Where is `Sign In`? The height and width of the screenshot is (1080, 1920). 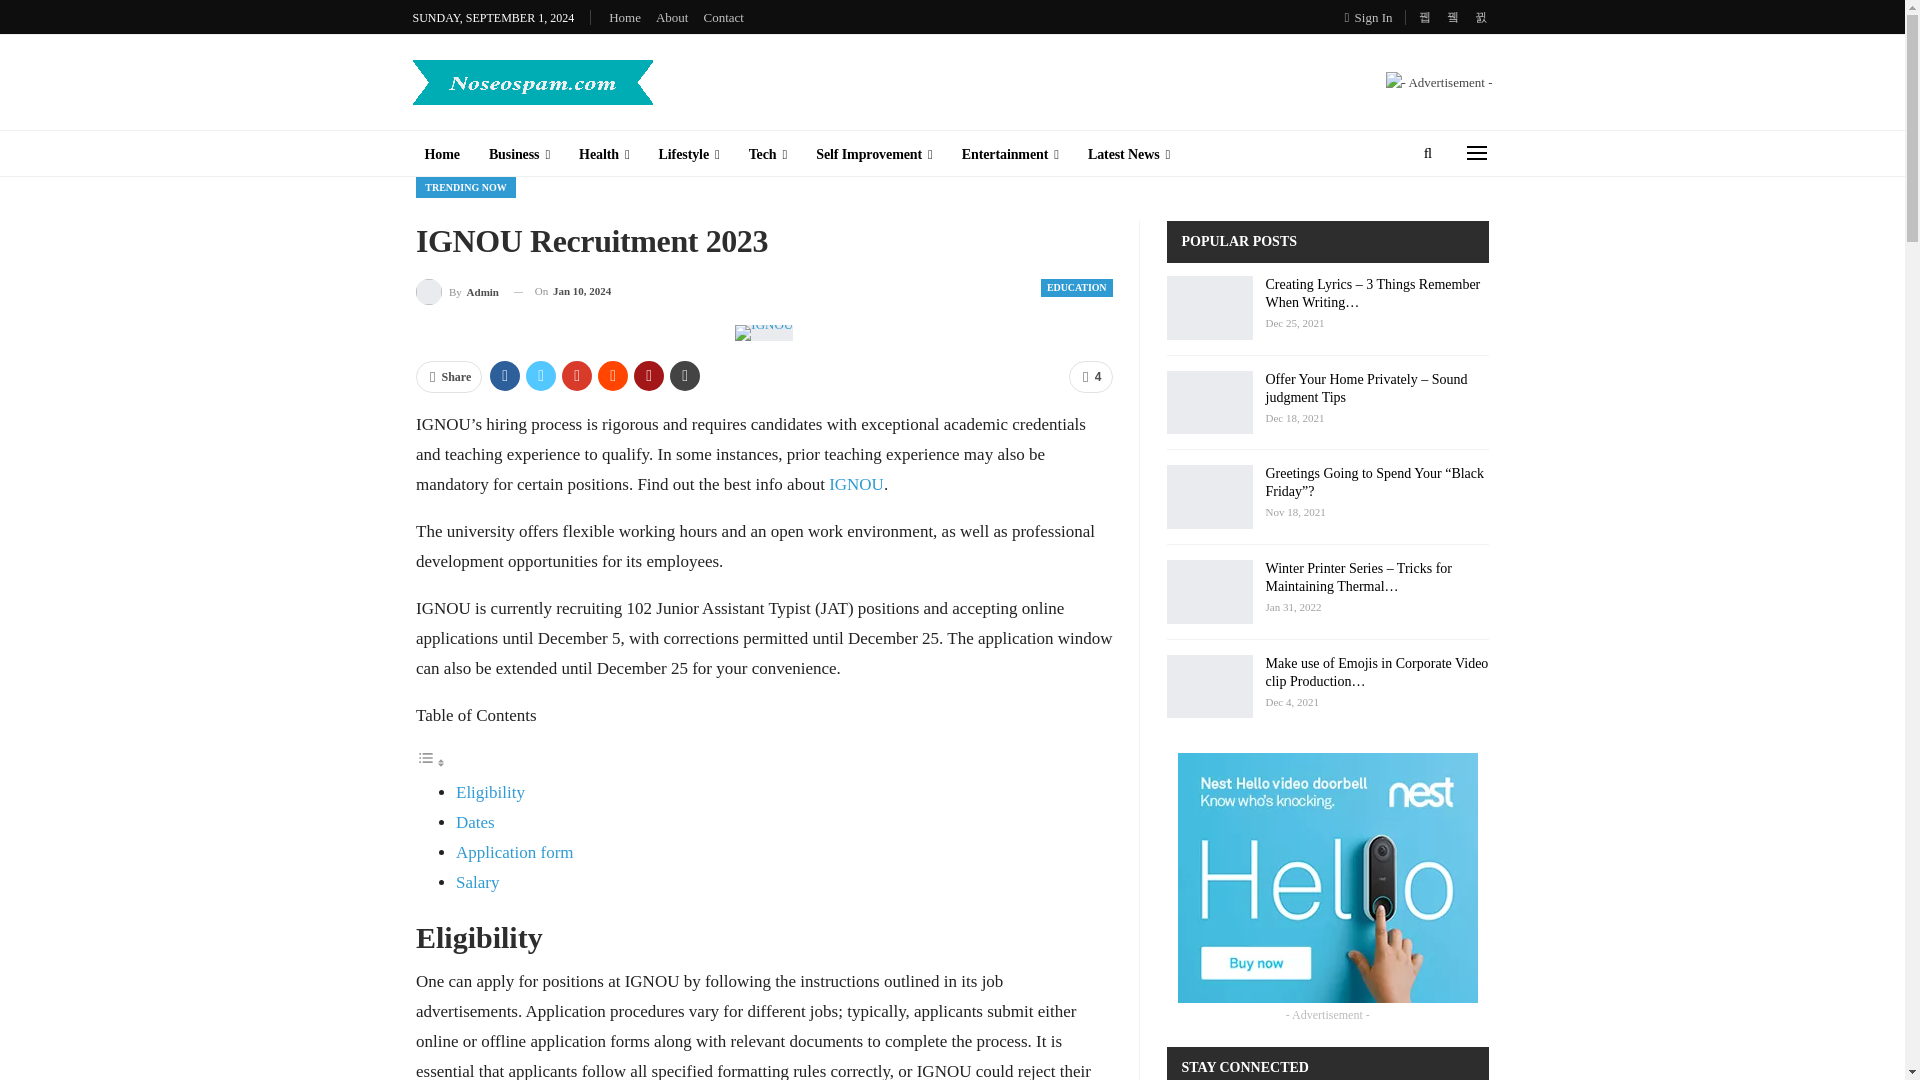 Sign In is located at coordinates (1373, 17).